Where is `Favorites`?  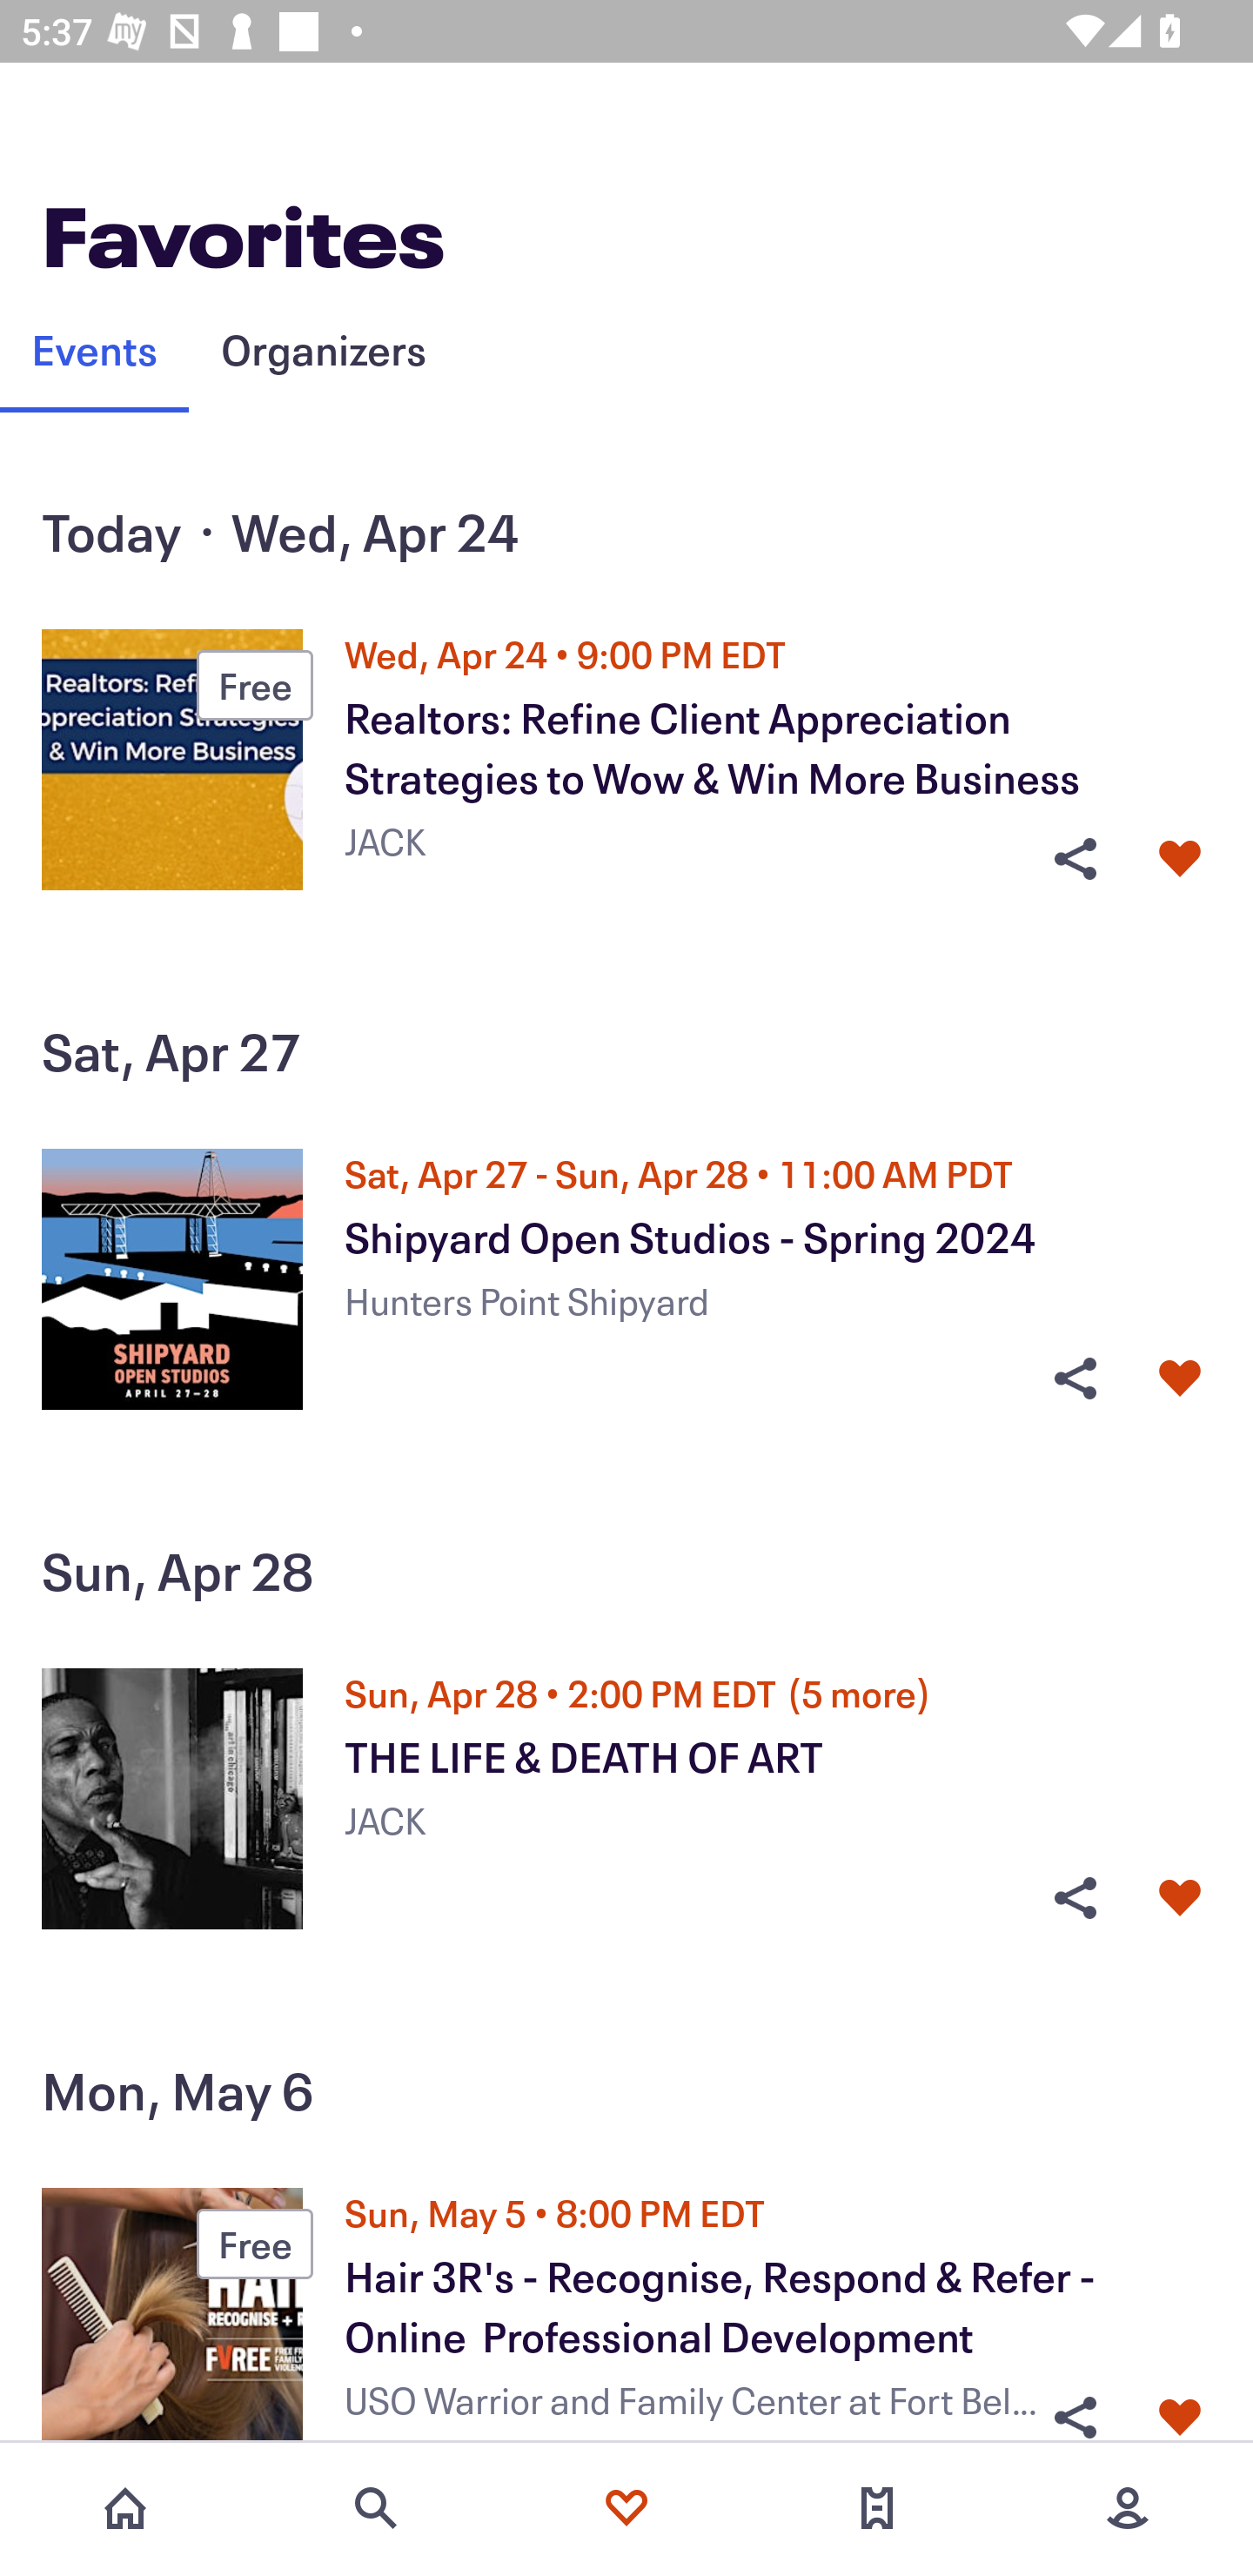
Favorites is located at coordinates (626, 2508).